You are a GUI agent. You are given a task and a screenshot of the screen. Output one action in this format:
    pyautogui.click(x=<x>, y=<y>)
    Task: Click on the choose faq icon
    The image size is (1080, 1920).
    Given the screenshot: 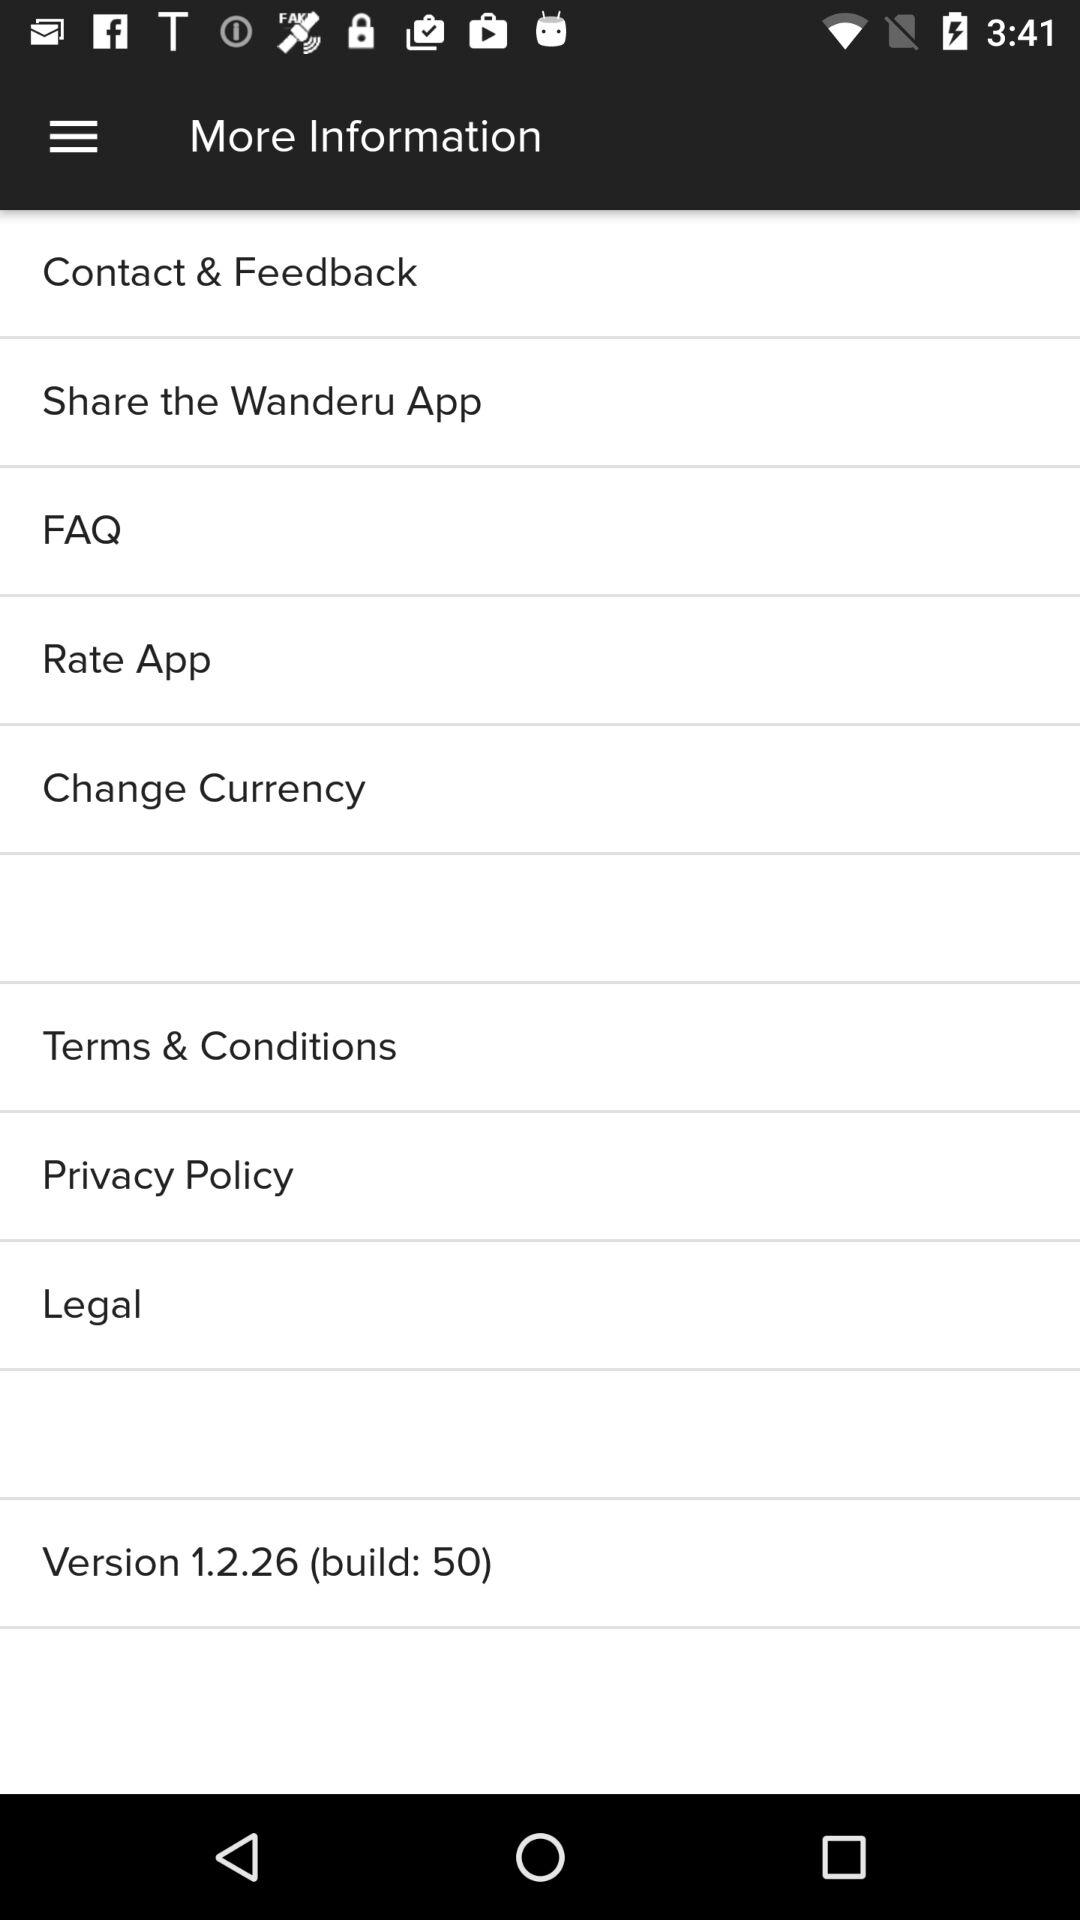 What is the action you would take?
    pyautogui.click(x=540, y=530)
    